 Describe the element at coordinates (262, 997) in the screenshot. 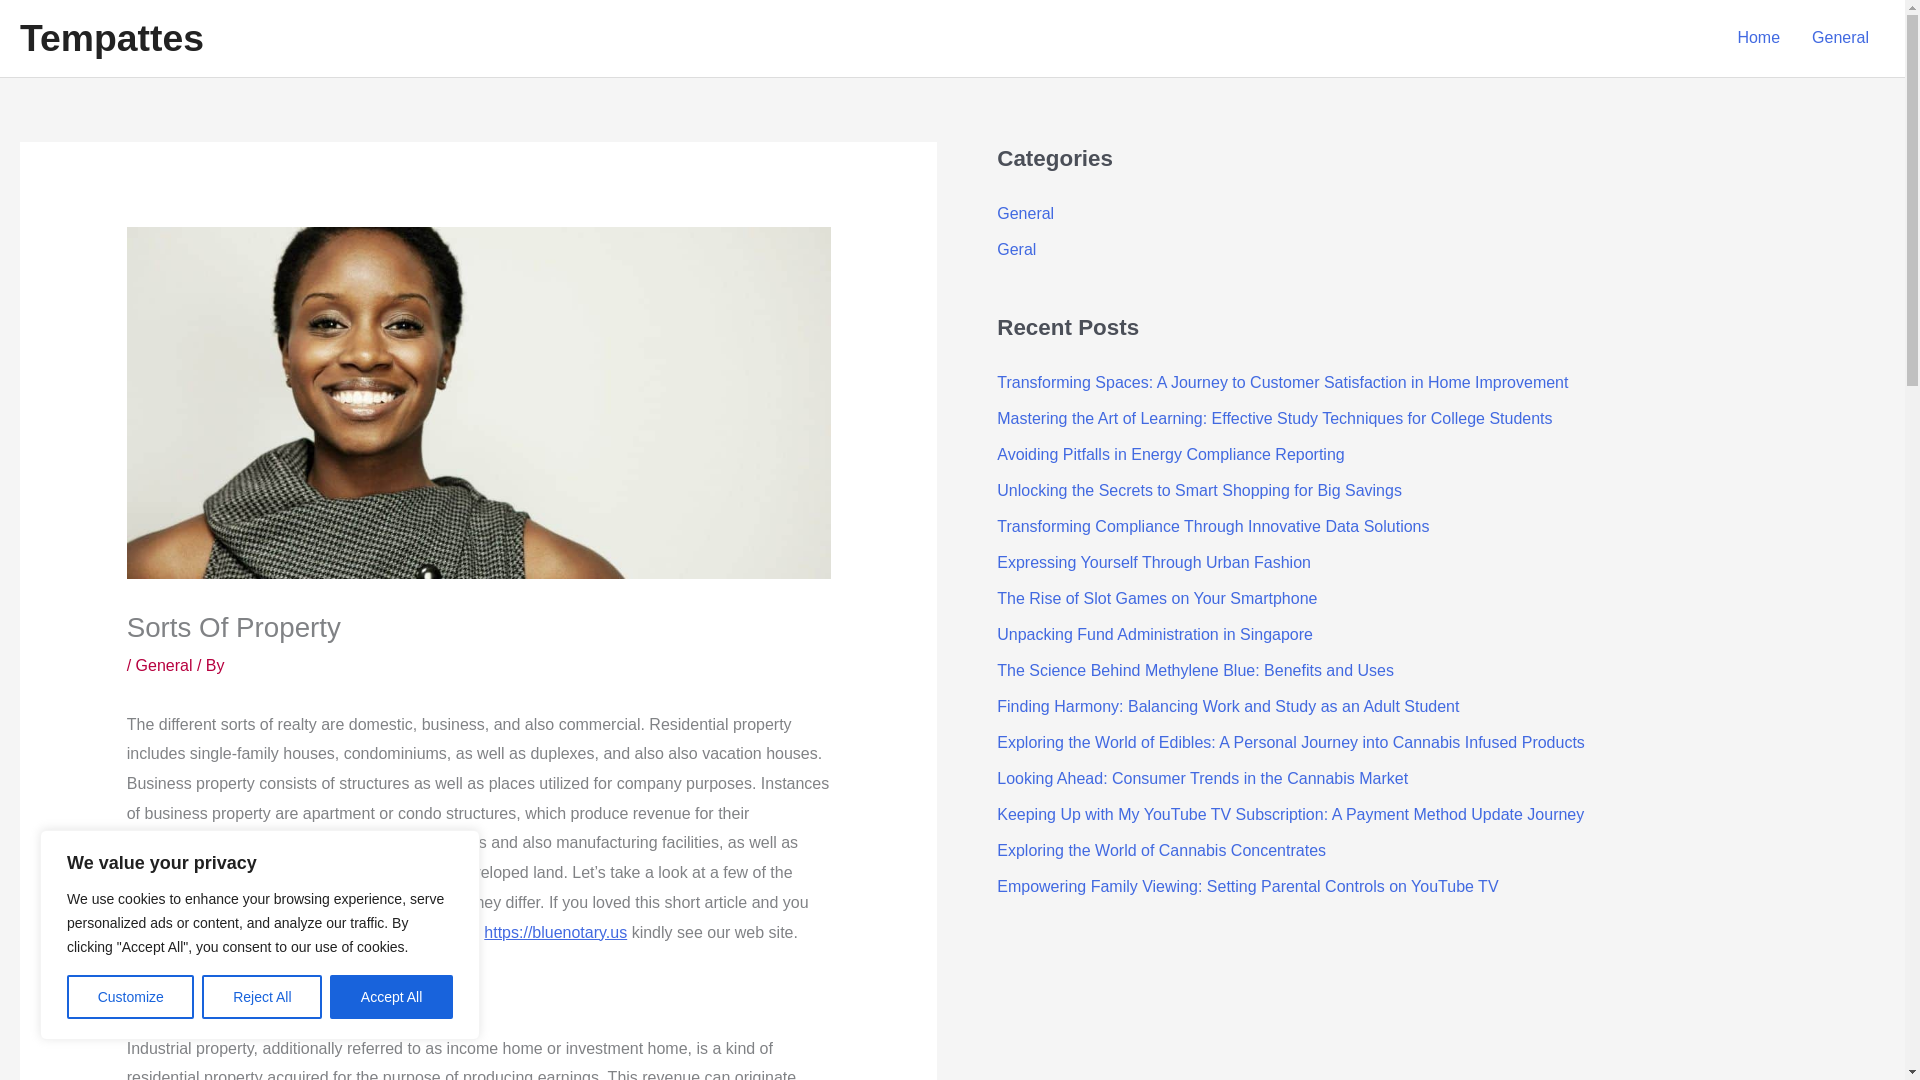

I see `Reject All` at that location.